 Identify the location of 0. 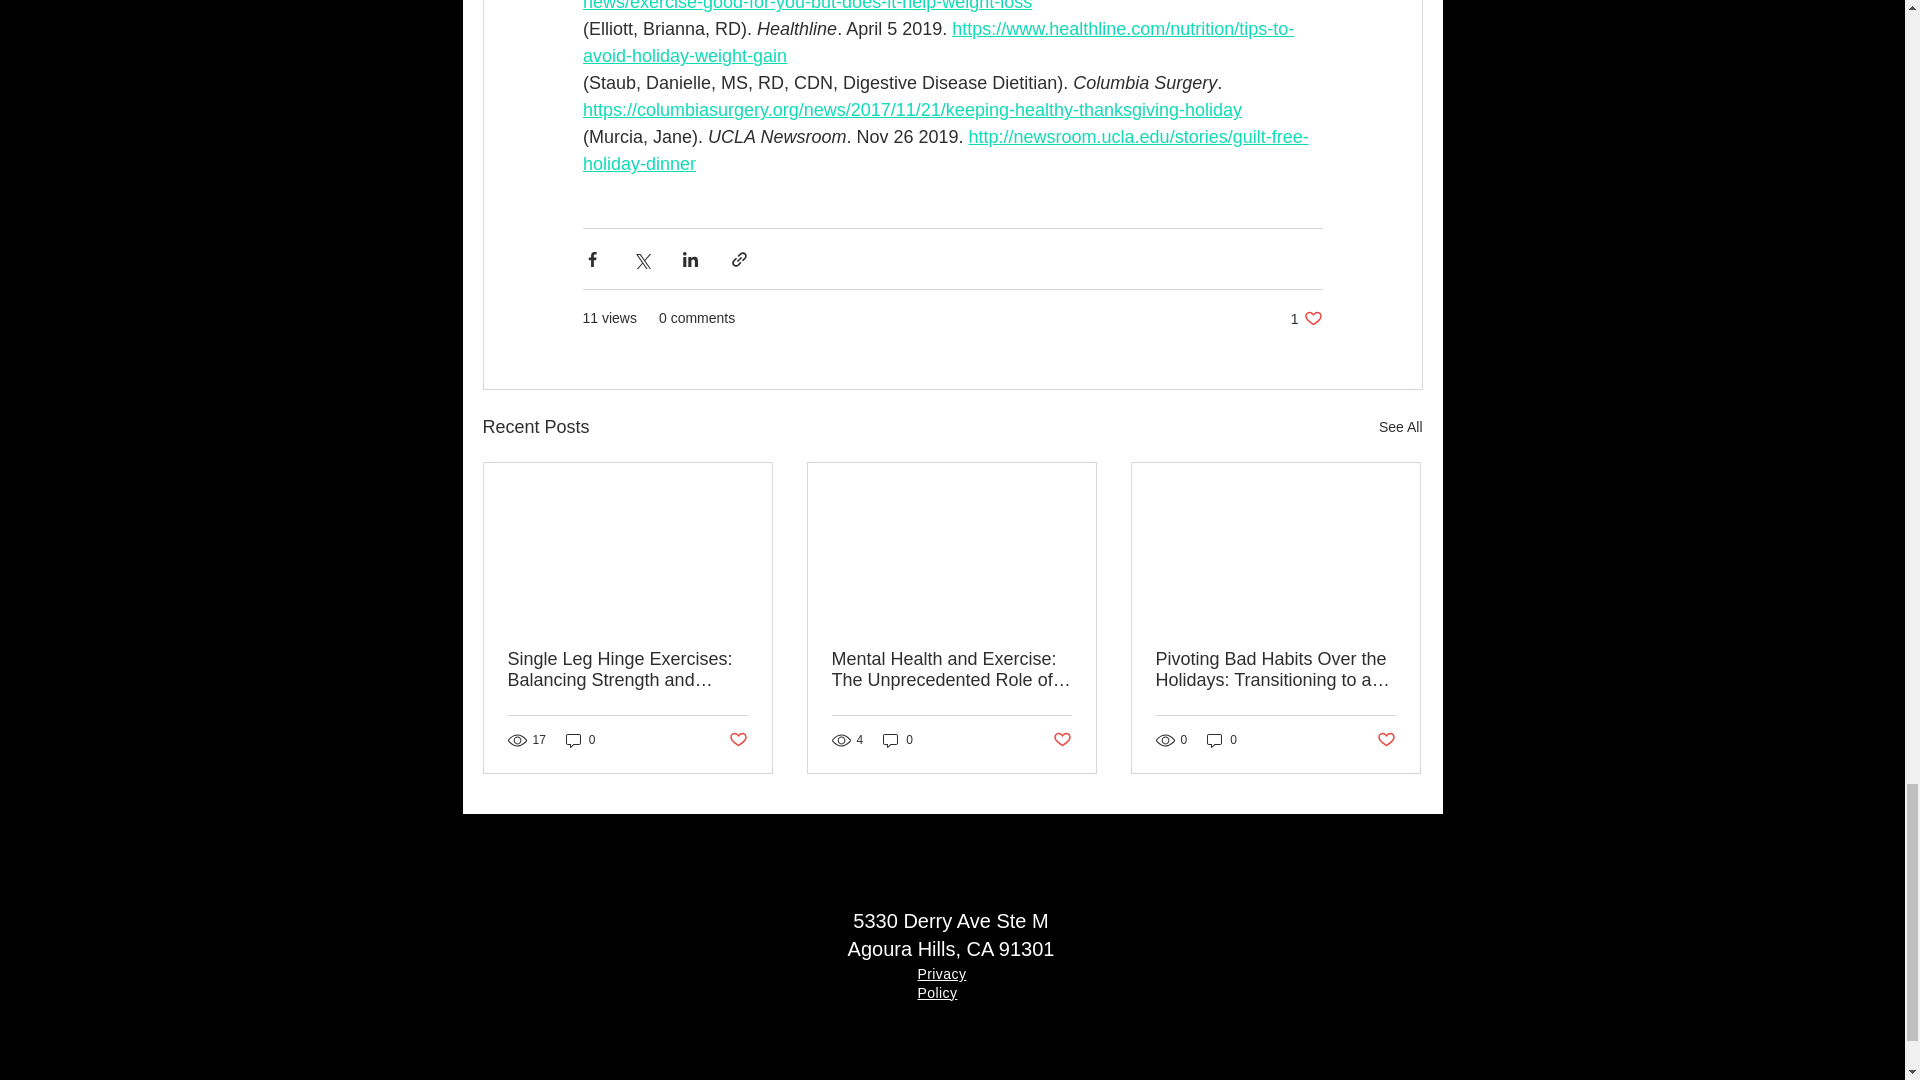
(942, 982).